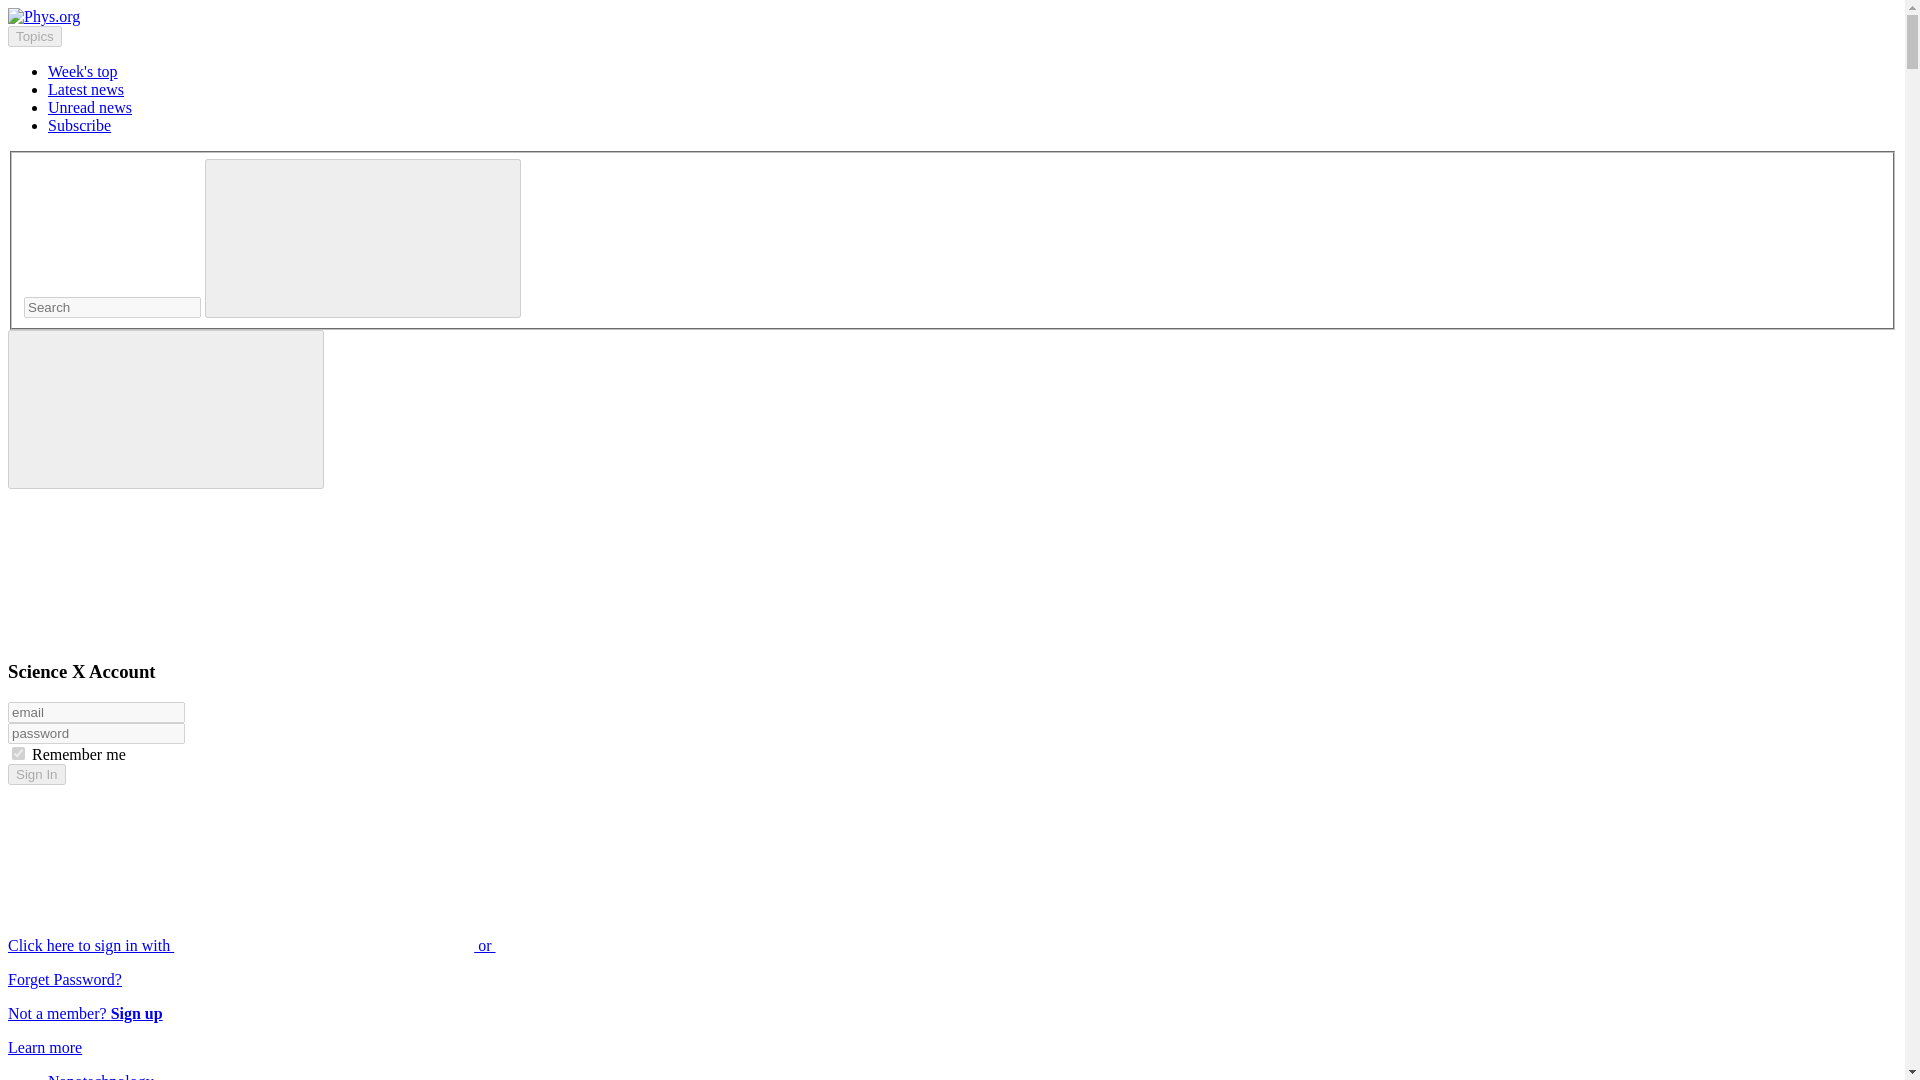 This screenshot has width=1920, height=1080. Describe the element at coordinates (85, 1013) in the screenshot. I see `Not a member? Sign up` at that location.